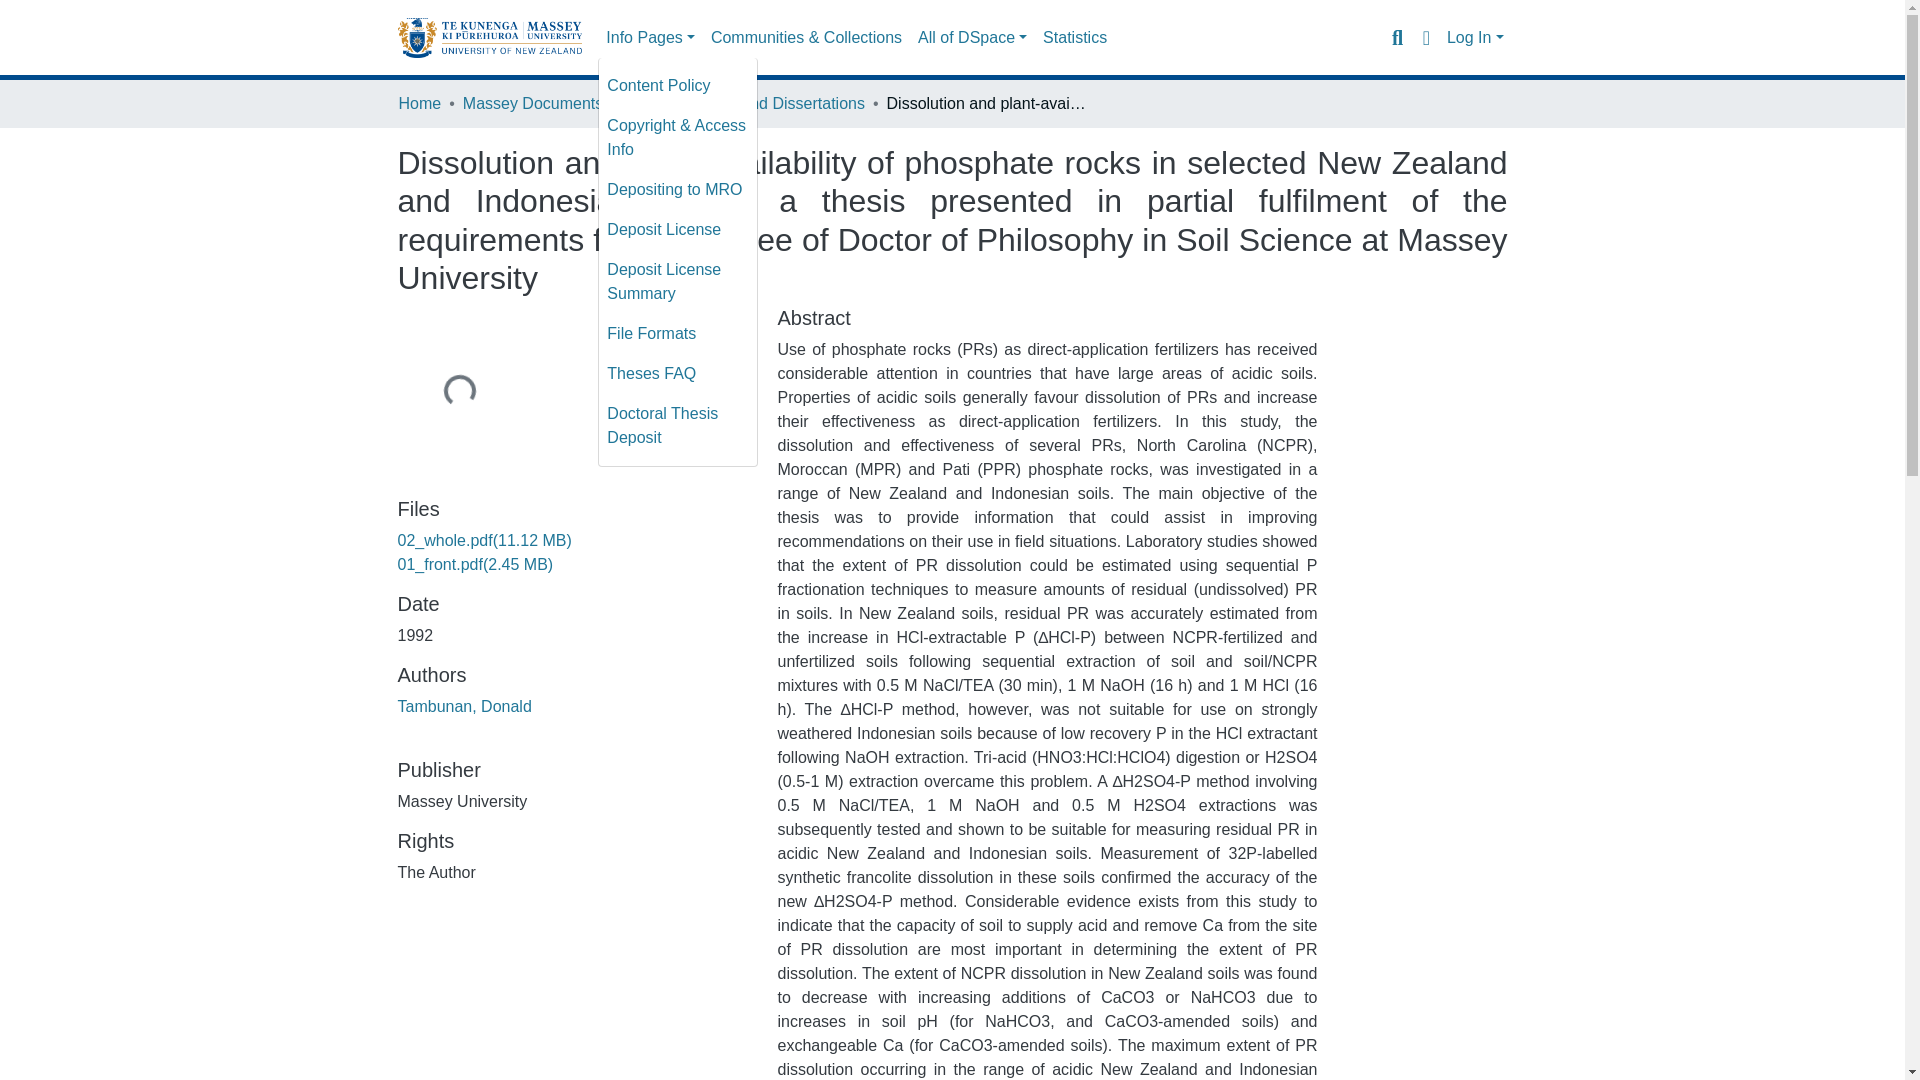  Describe the element at coordinates (972, 38) in the screenshot. I see `All of DSpace` at that location.